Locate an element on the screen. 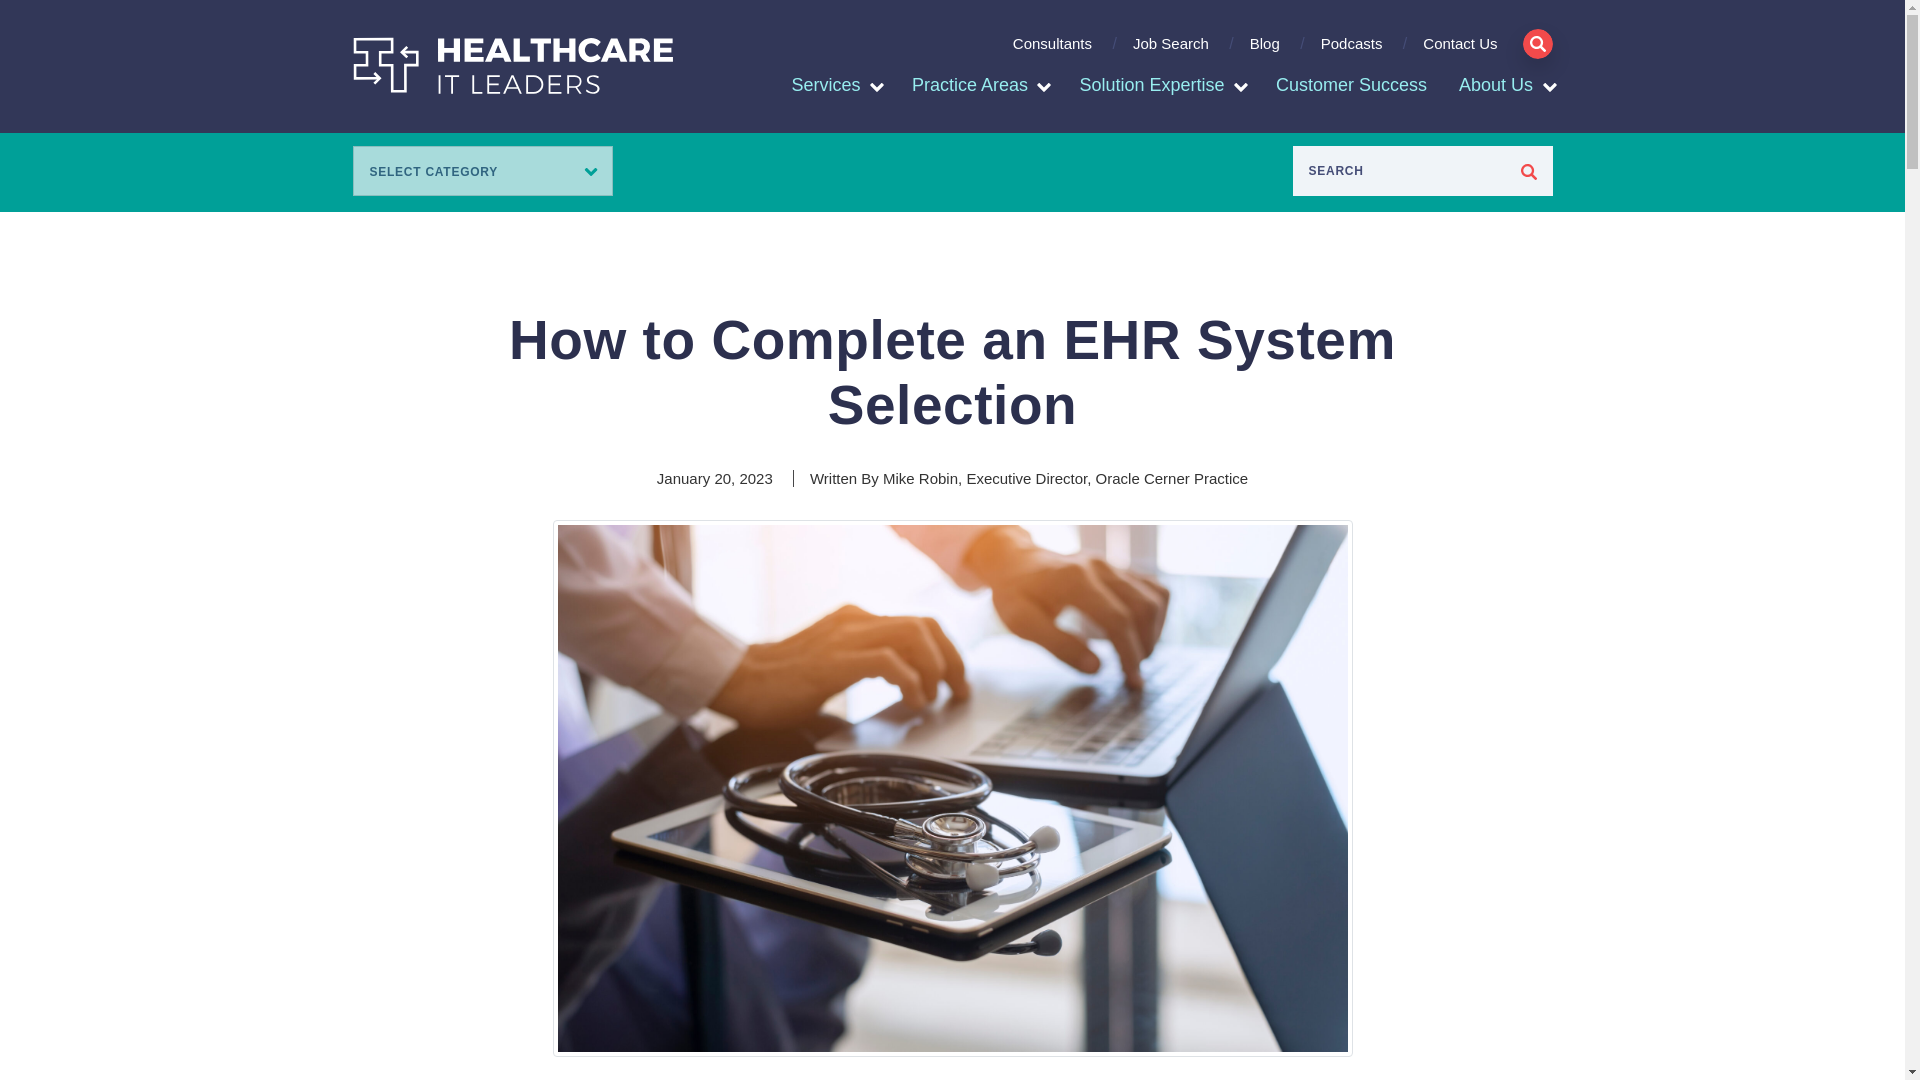 This screenshot has width=1920, height=1080. Podcasts is located at coordinates (1352, 52).